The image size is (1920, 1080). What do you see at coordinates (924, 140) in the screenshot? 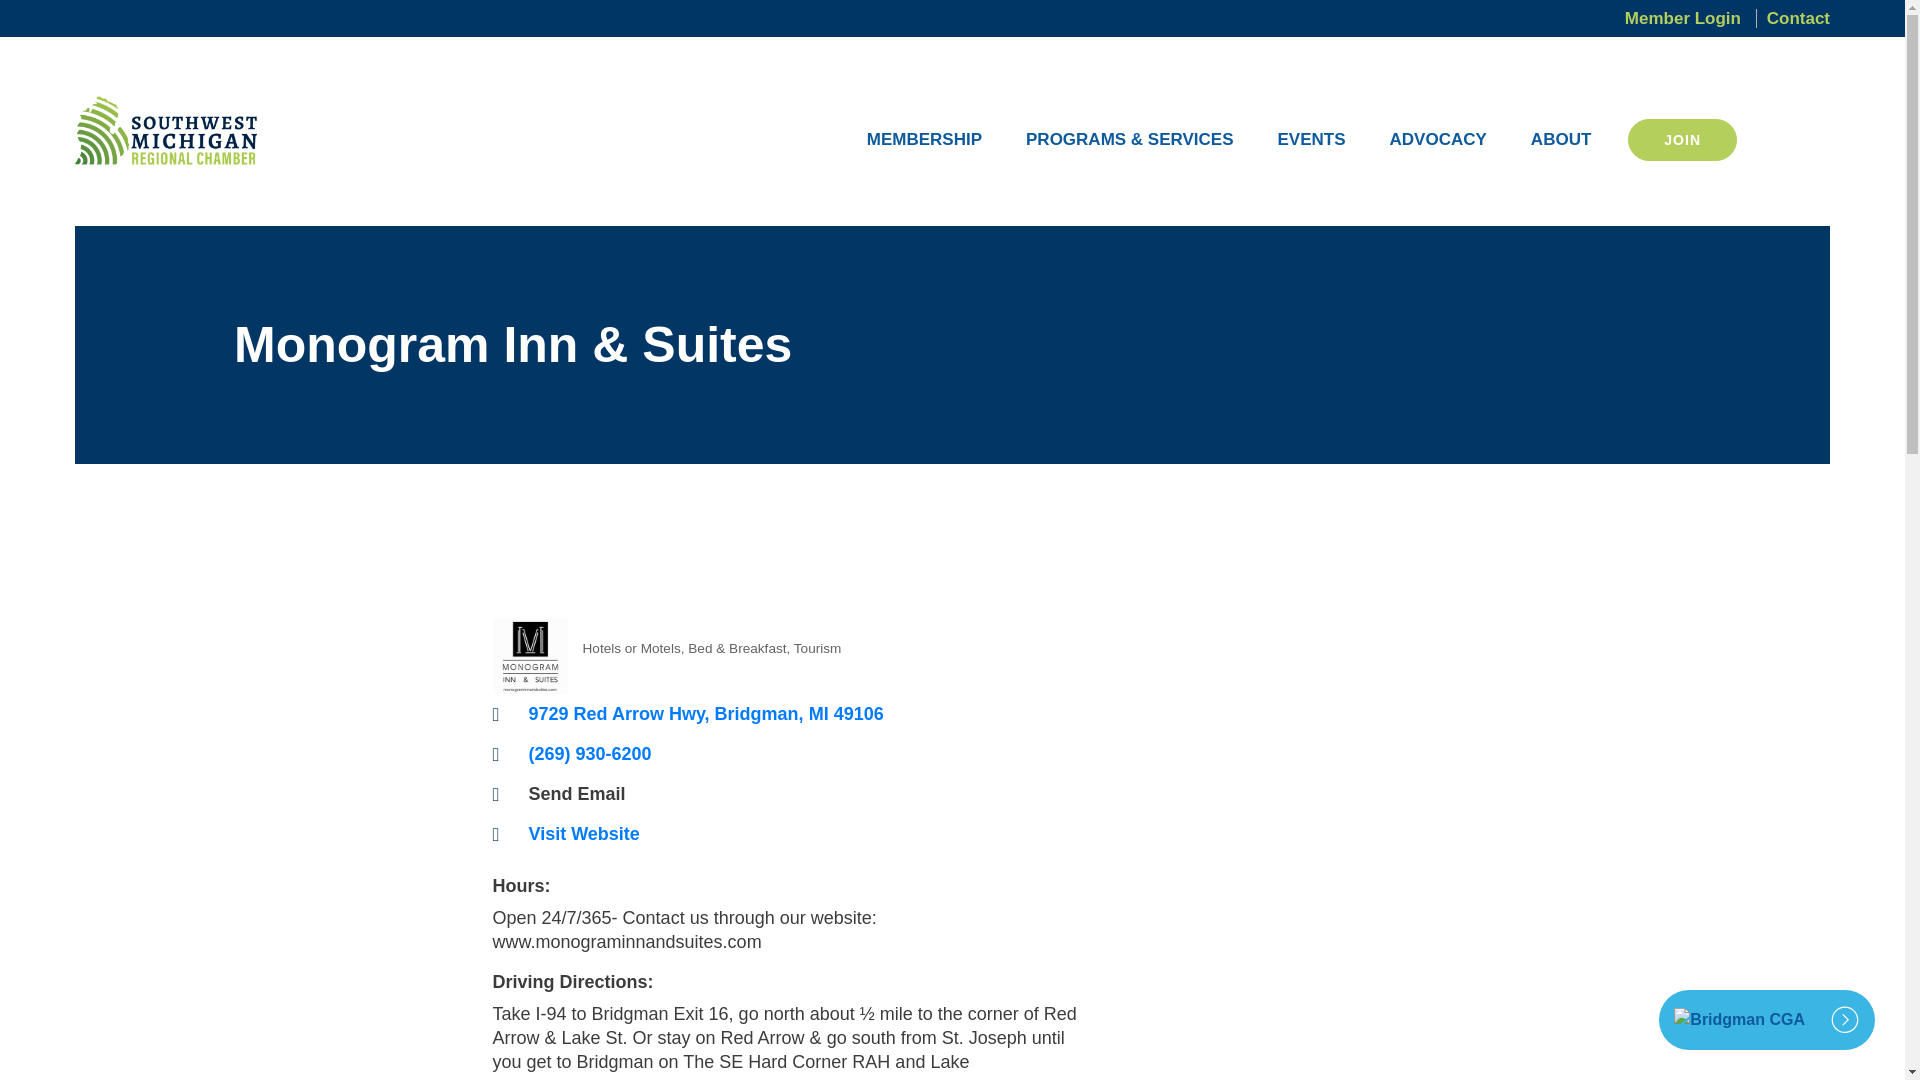
I see `MEMBERSHIP` at bounding box center [924, 140].